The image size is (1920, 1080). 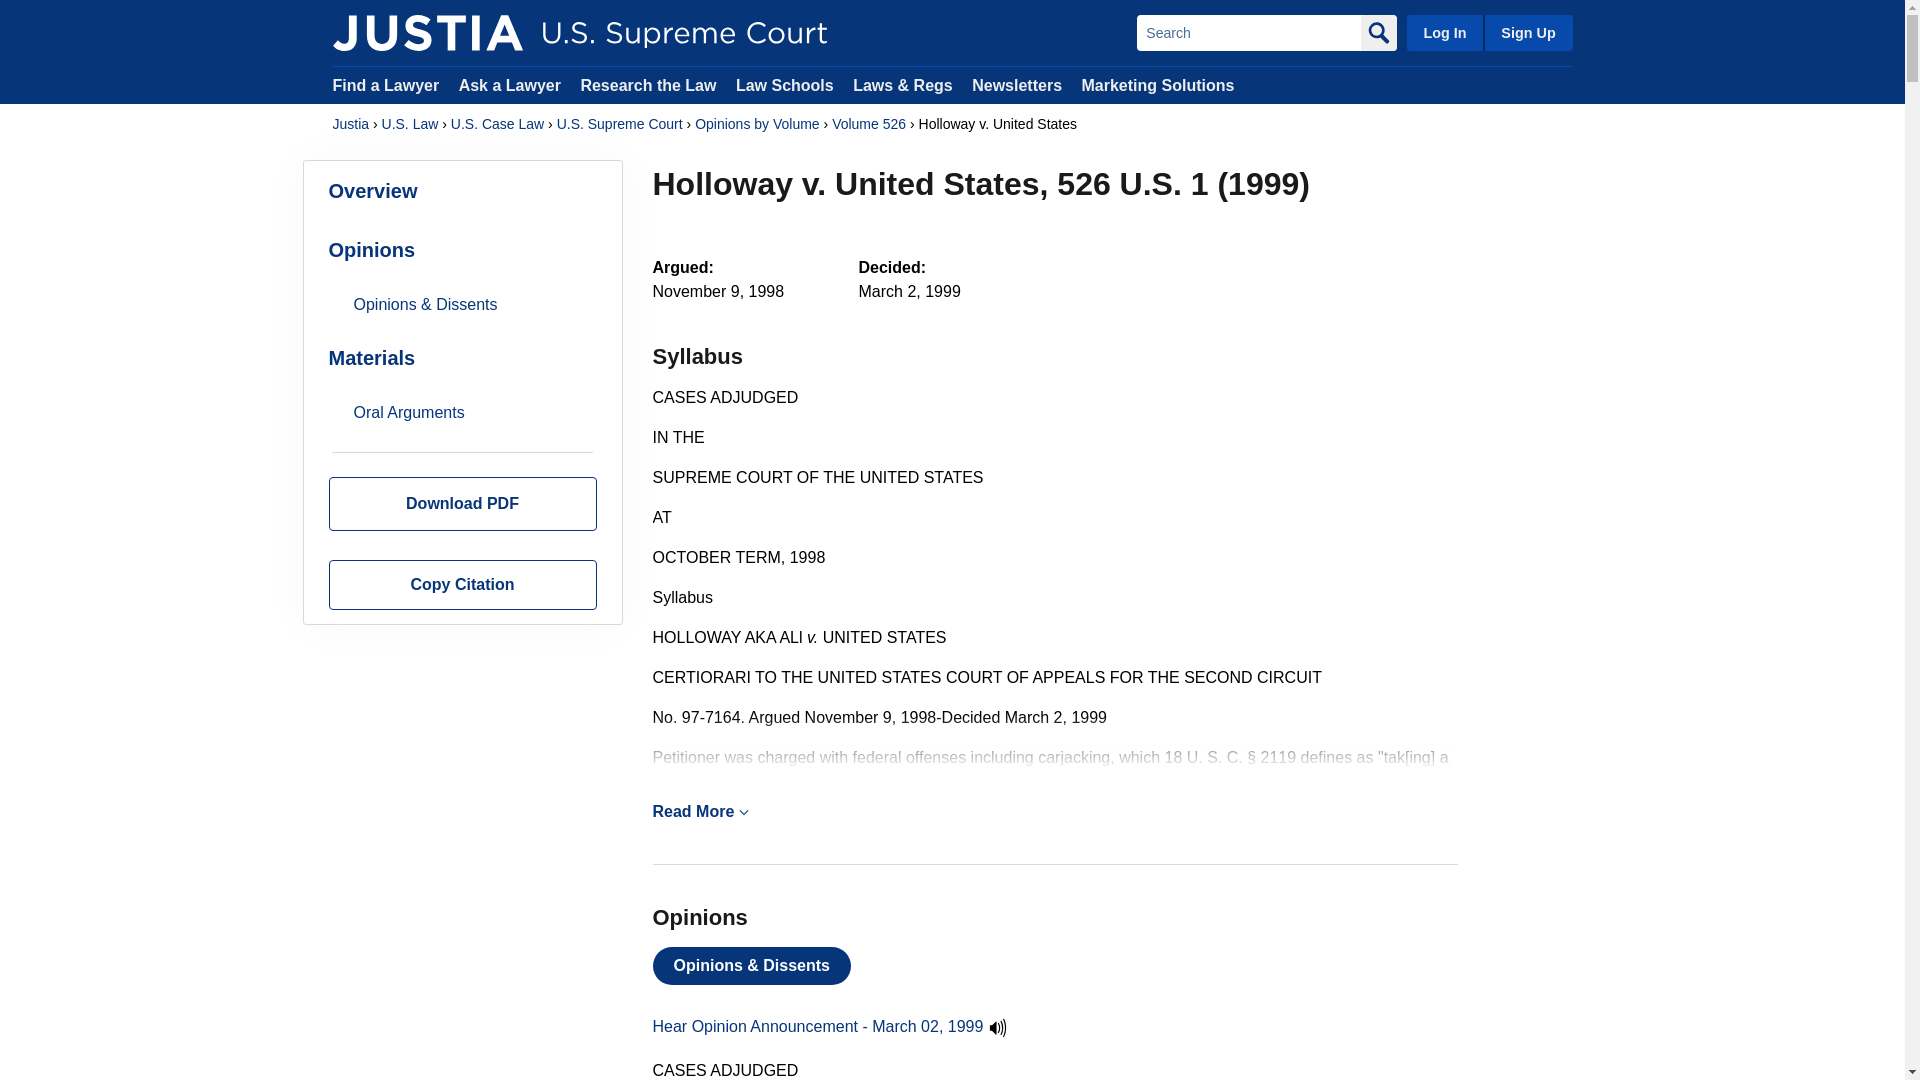 I want to click on U.S. Law, so click(x=410, y=124).